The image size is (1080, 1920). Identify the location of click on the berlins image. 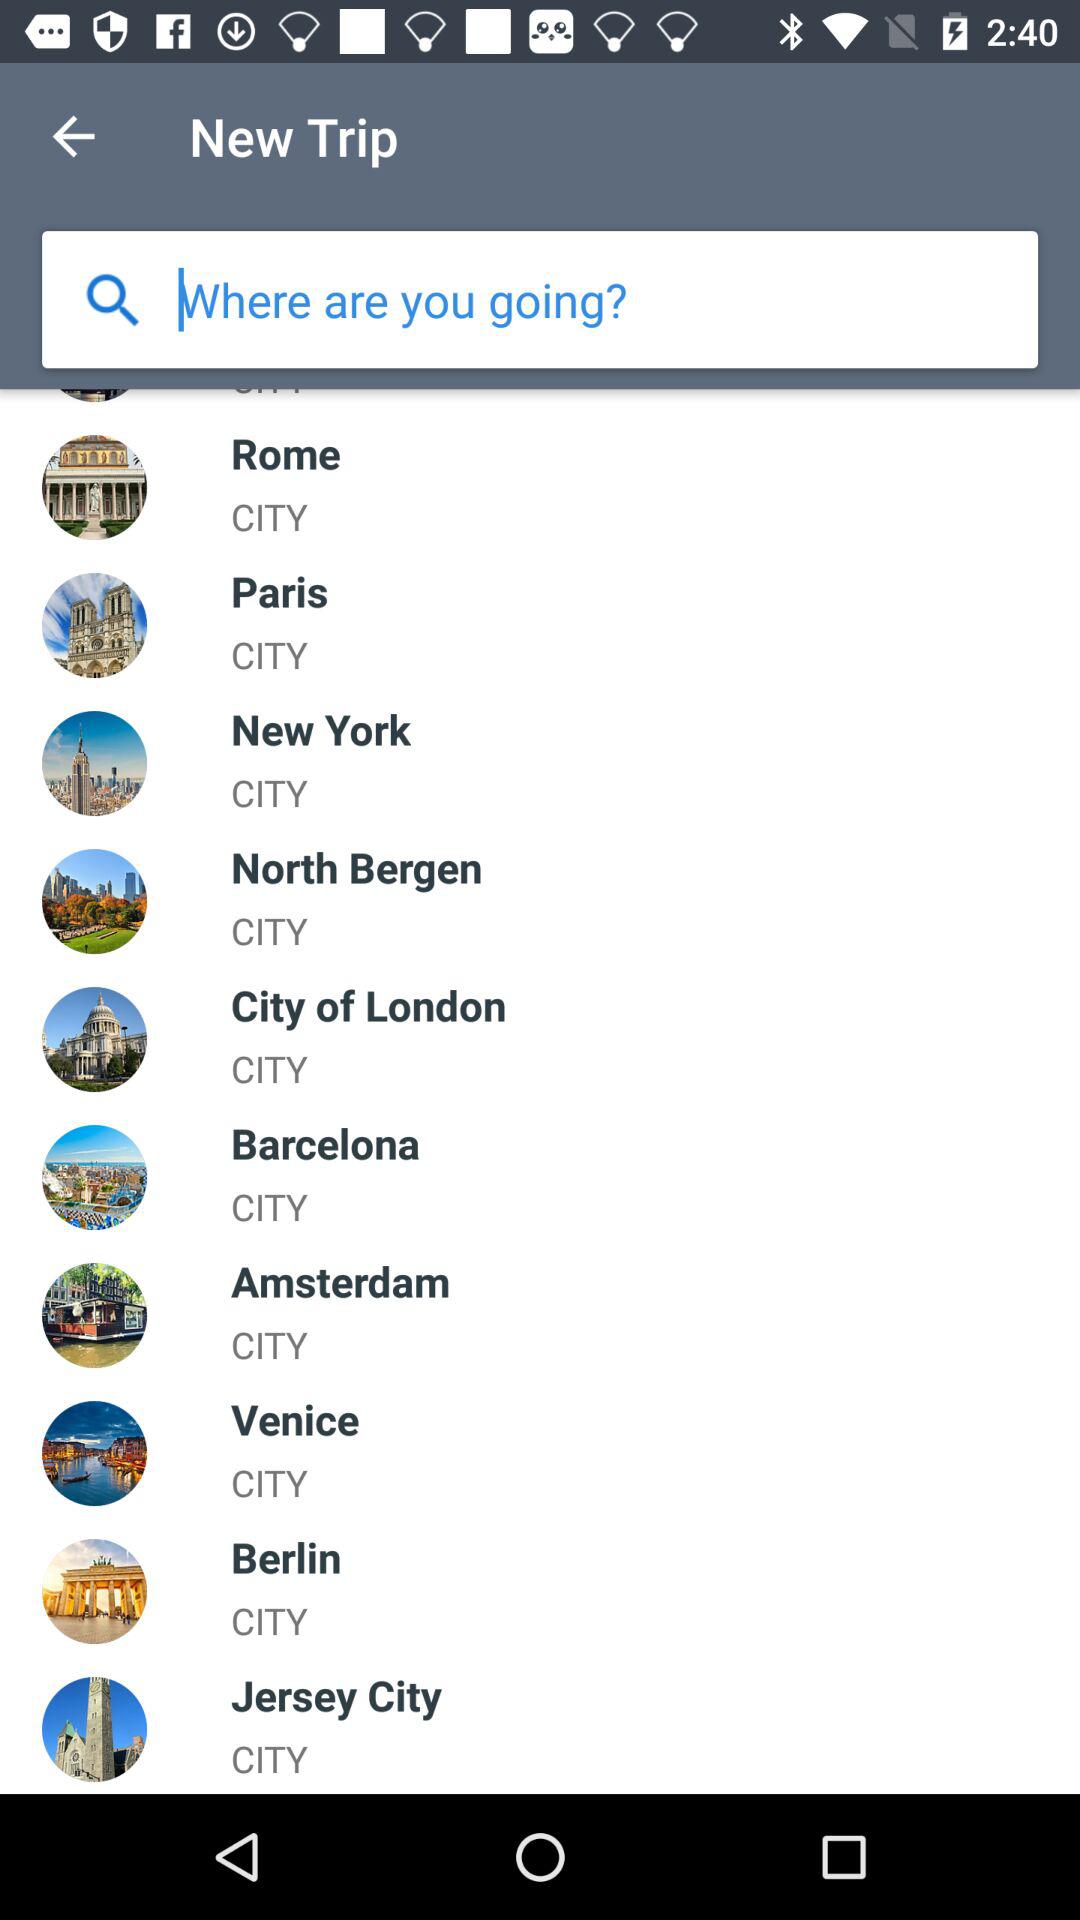
(94, 1591).